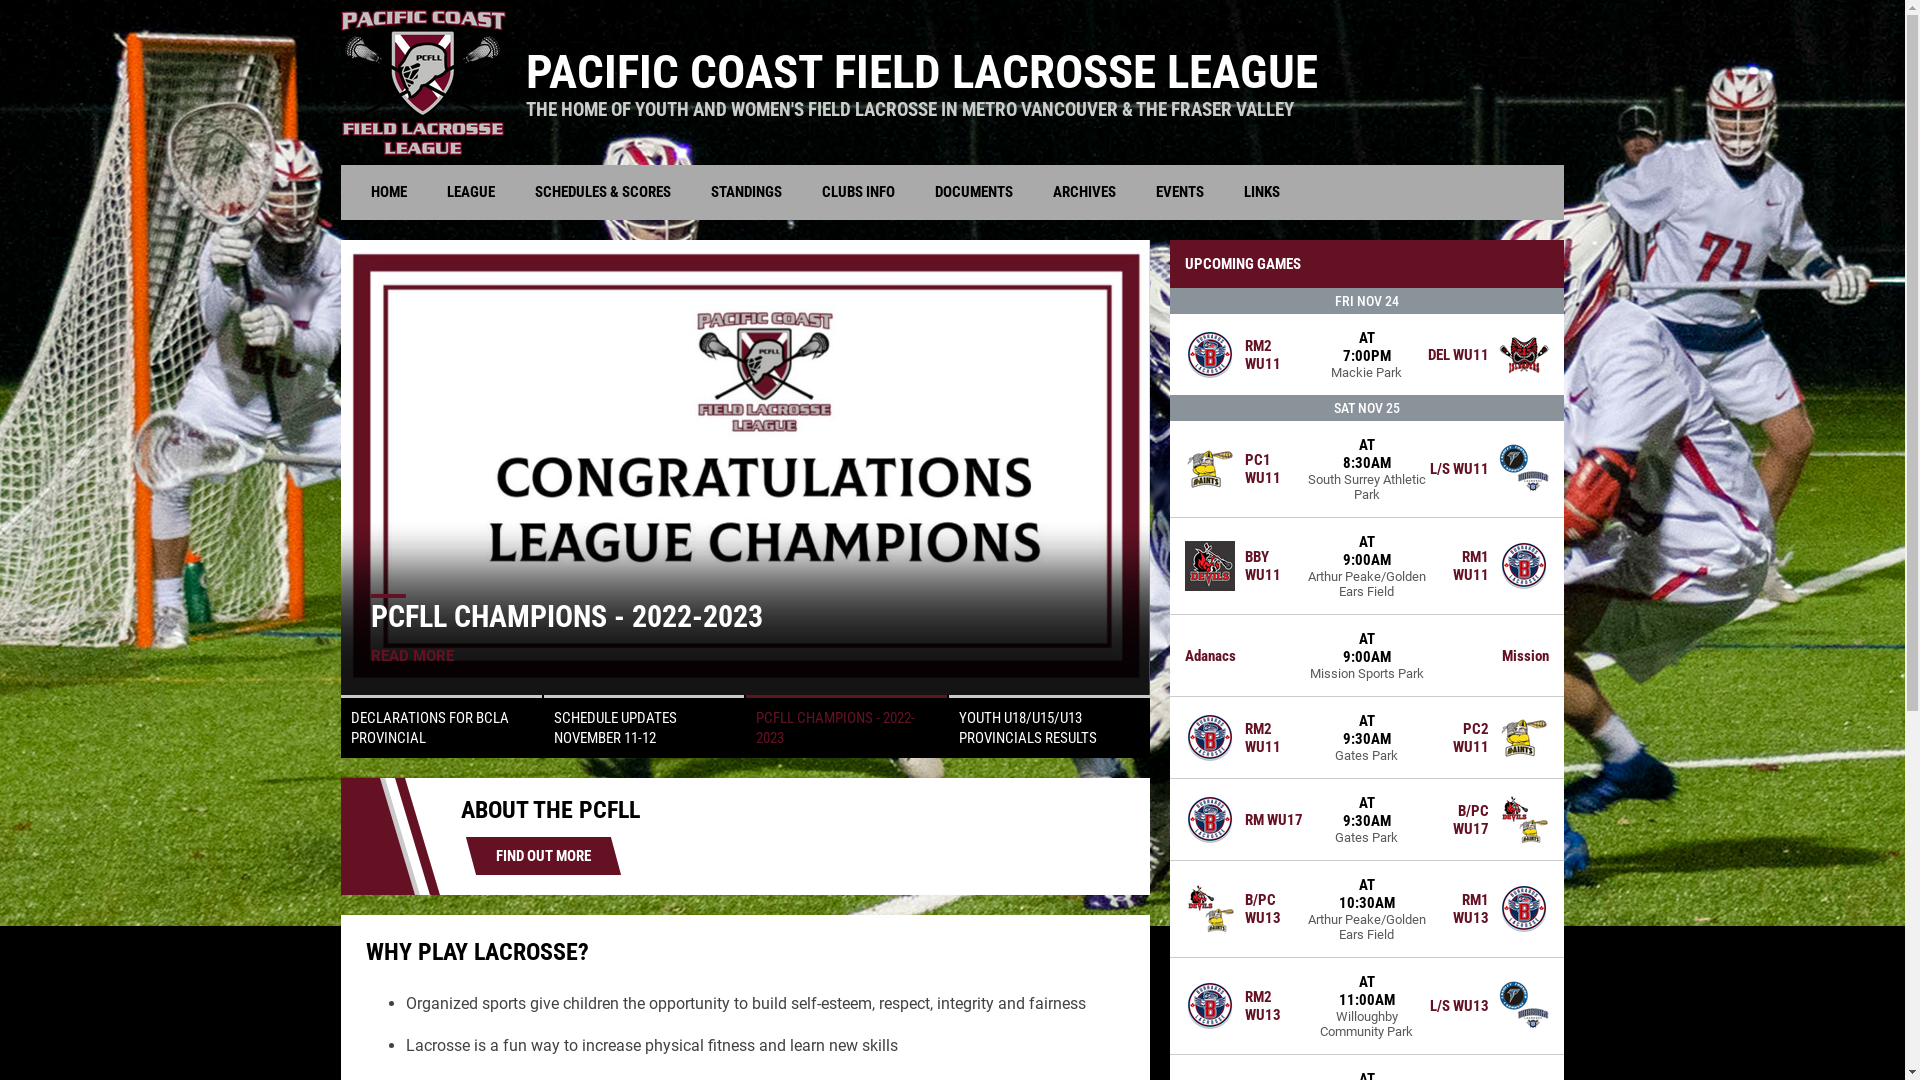  I want to click on B/PC WU13
AT
10:30AM
Arthur Peake/Golden Ears Field
RM1 WU13, so click(1367, 908).